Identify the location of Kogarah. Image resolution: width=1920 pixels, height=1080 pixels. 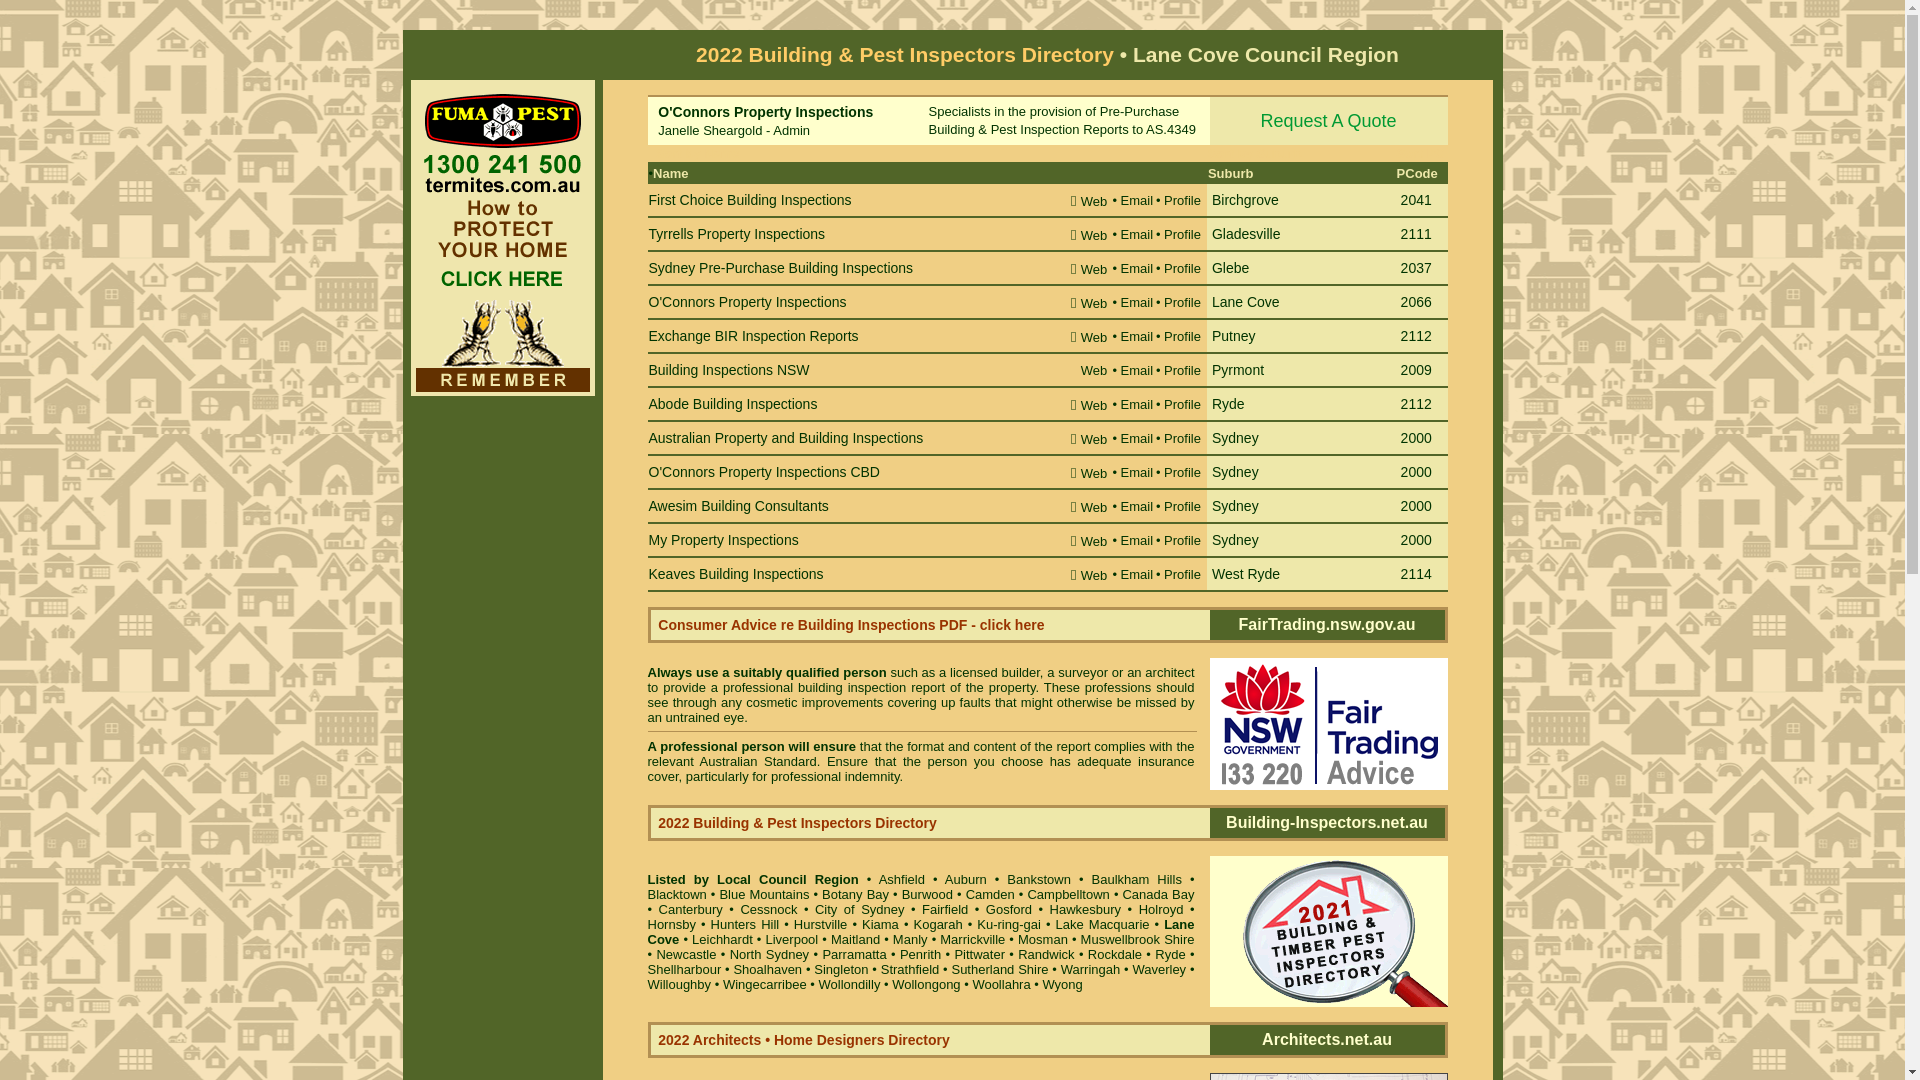
(938, 924).